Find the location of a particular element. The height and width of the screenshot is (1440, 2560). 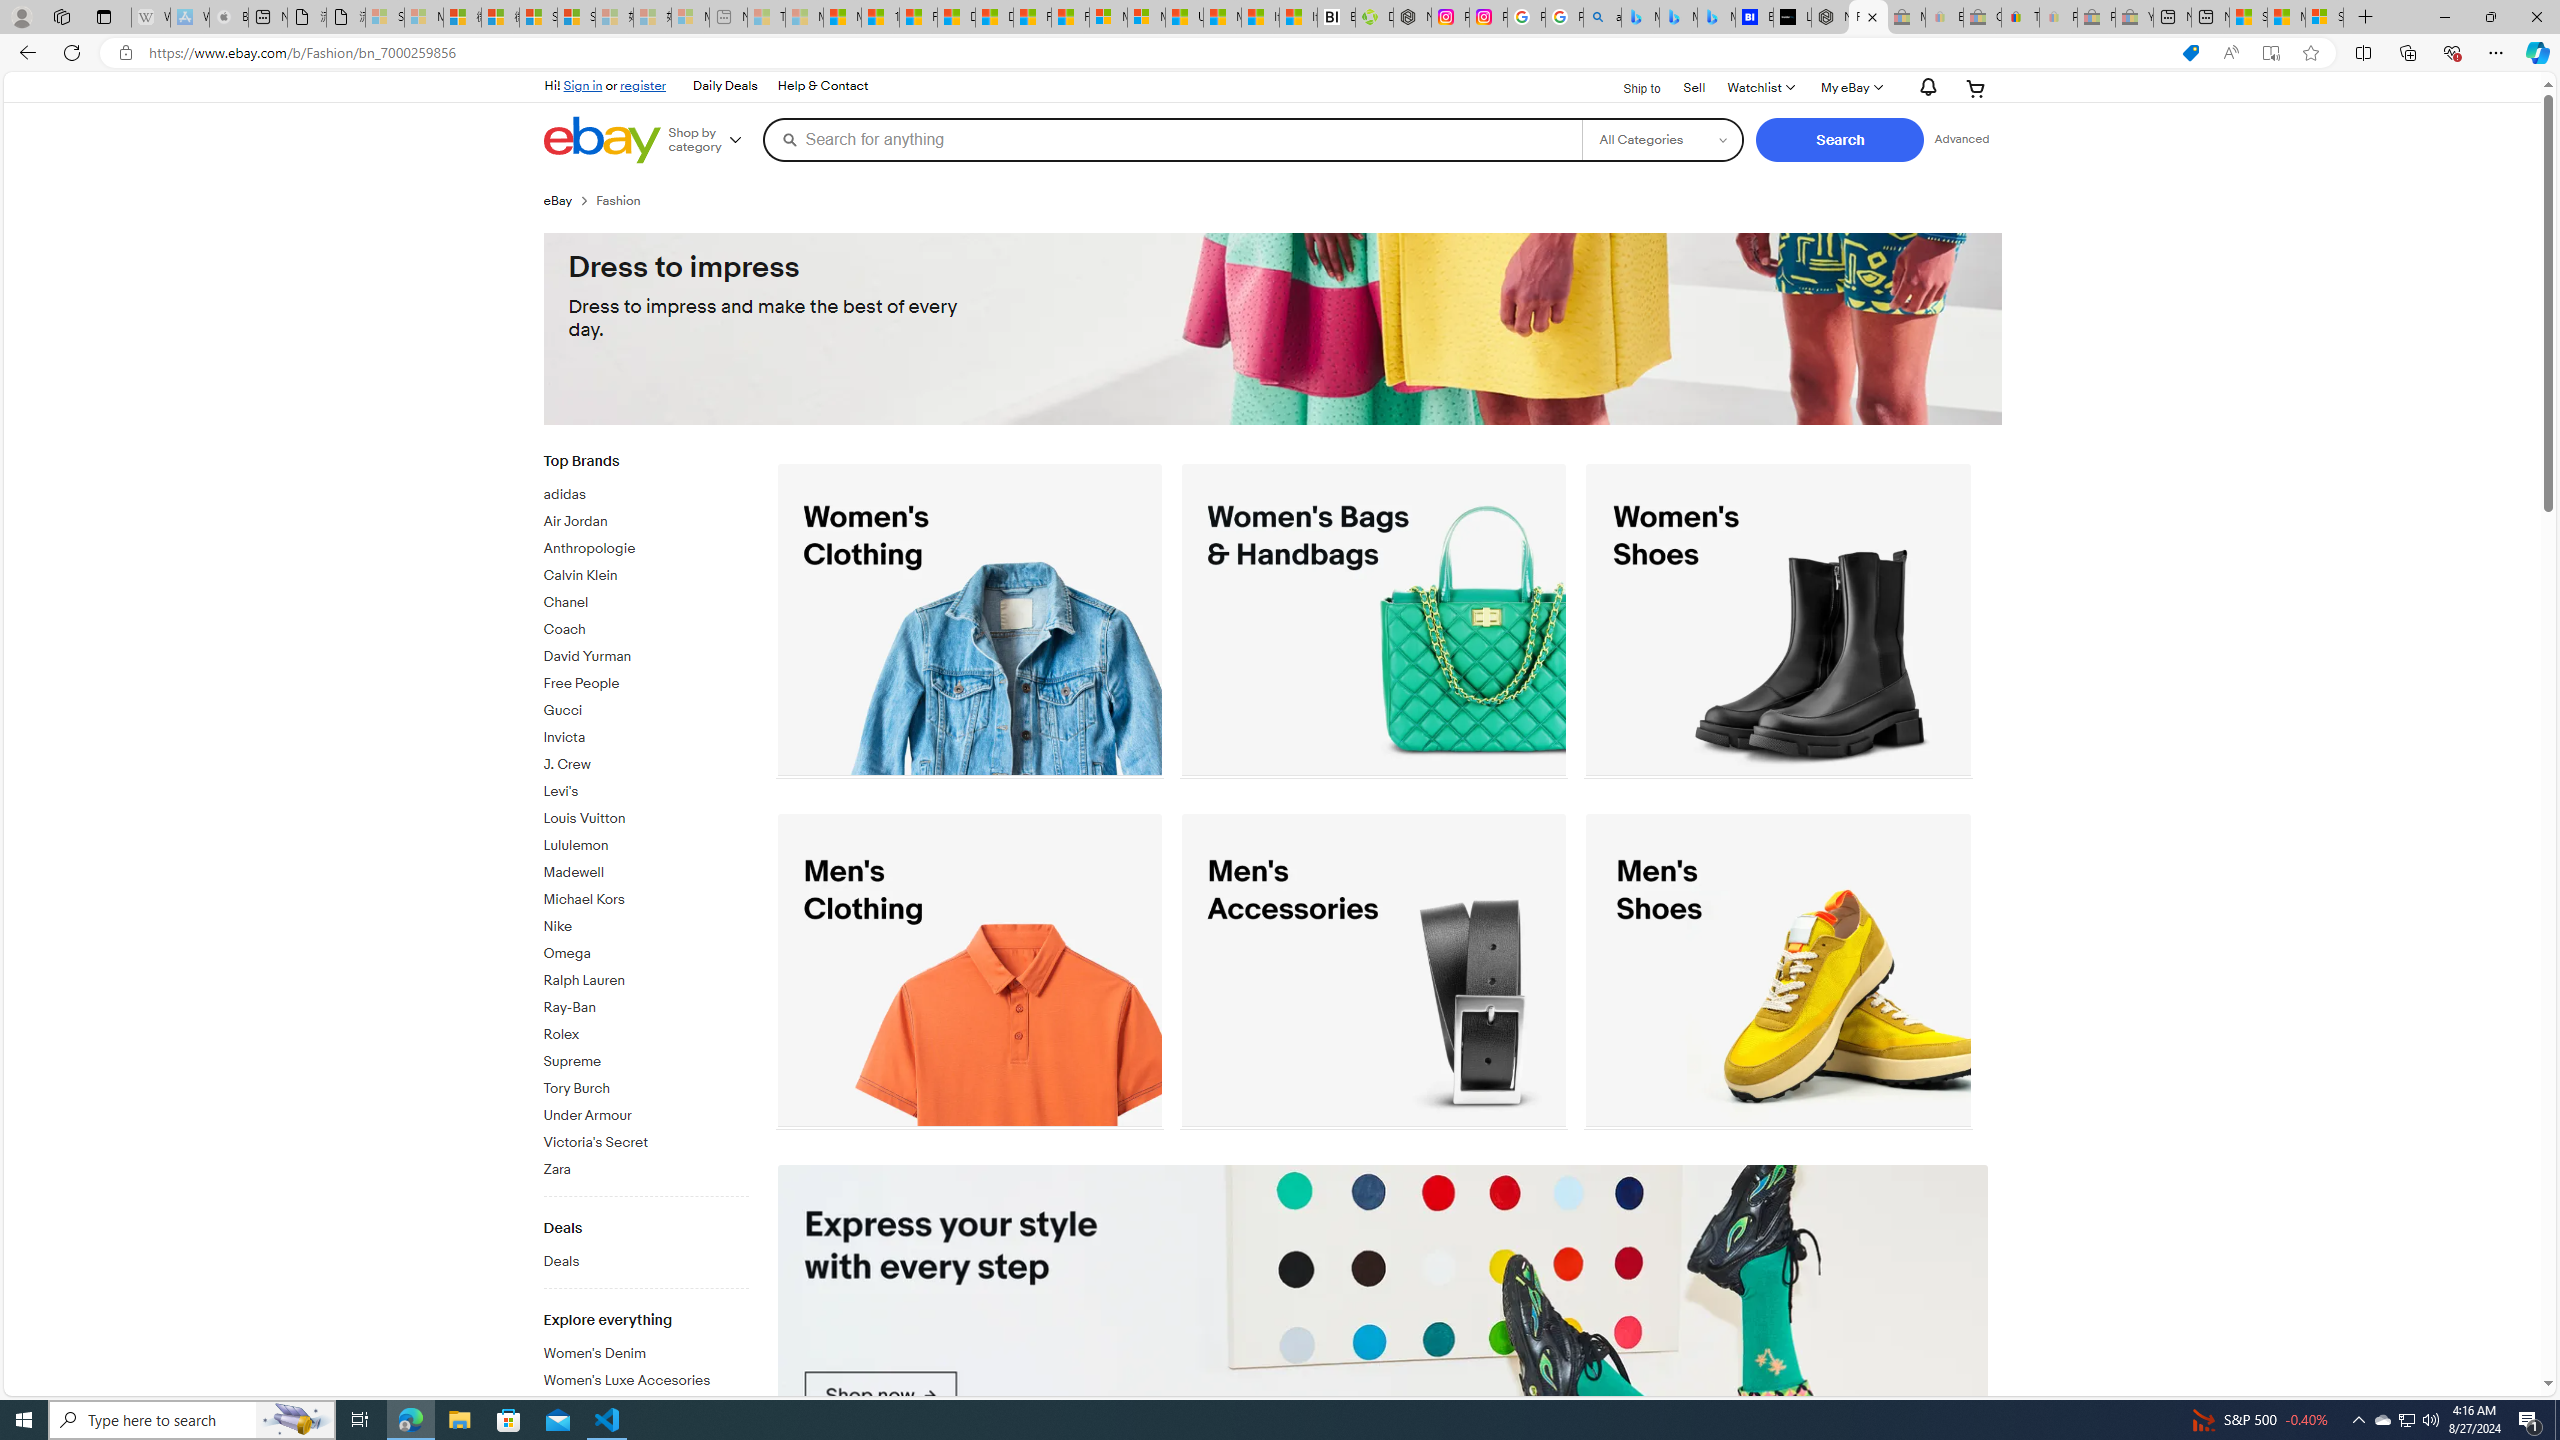

Calvin Klein is located at coordinates (646, 572).